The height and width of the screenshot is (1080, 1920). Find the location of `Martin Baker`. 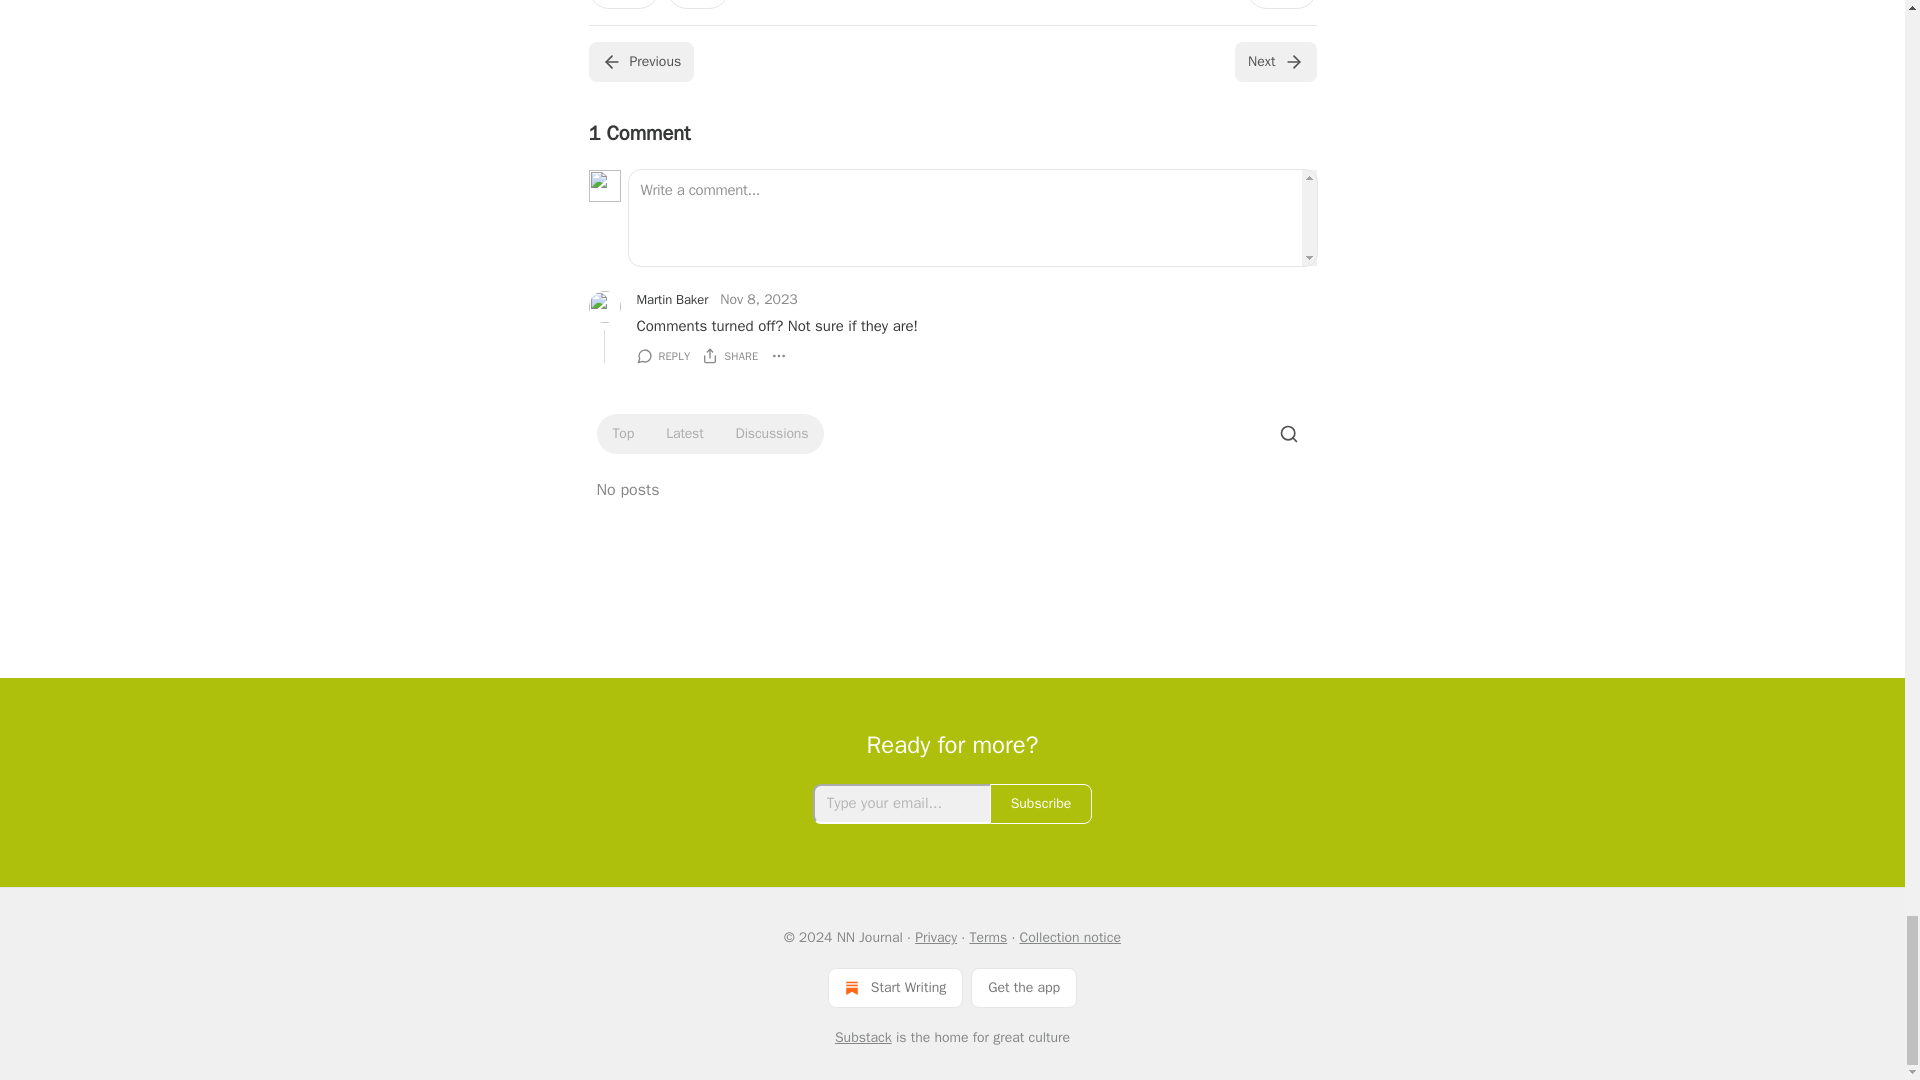

Martin Baker is located at coordinates (672, 300).